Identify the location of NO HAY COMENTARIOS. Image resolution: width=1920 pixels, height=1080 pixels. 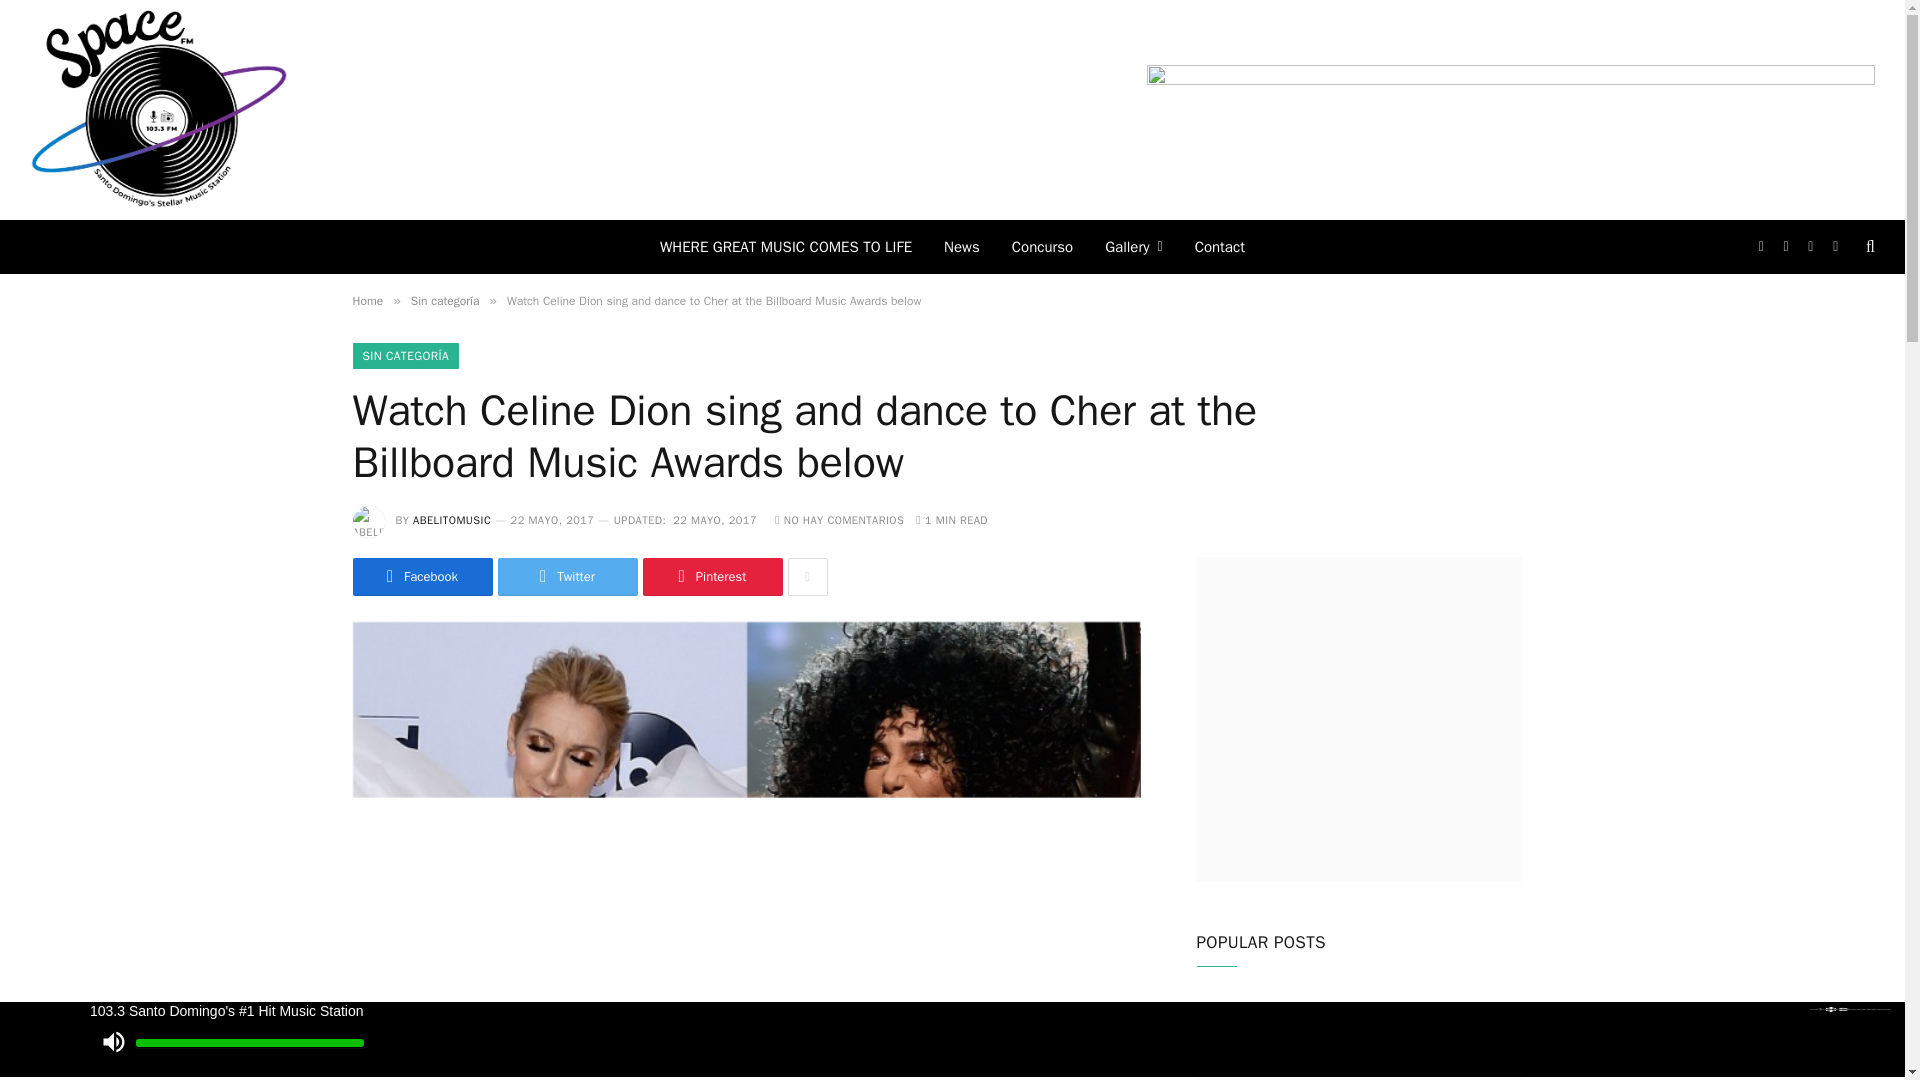
(840, 520).